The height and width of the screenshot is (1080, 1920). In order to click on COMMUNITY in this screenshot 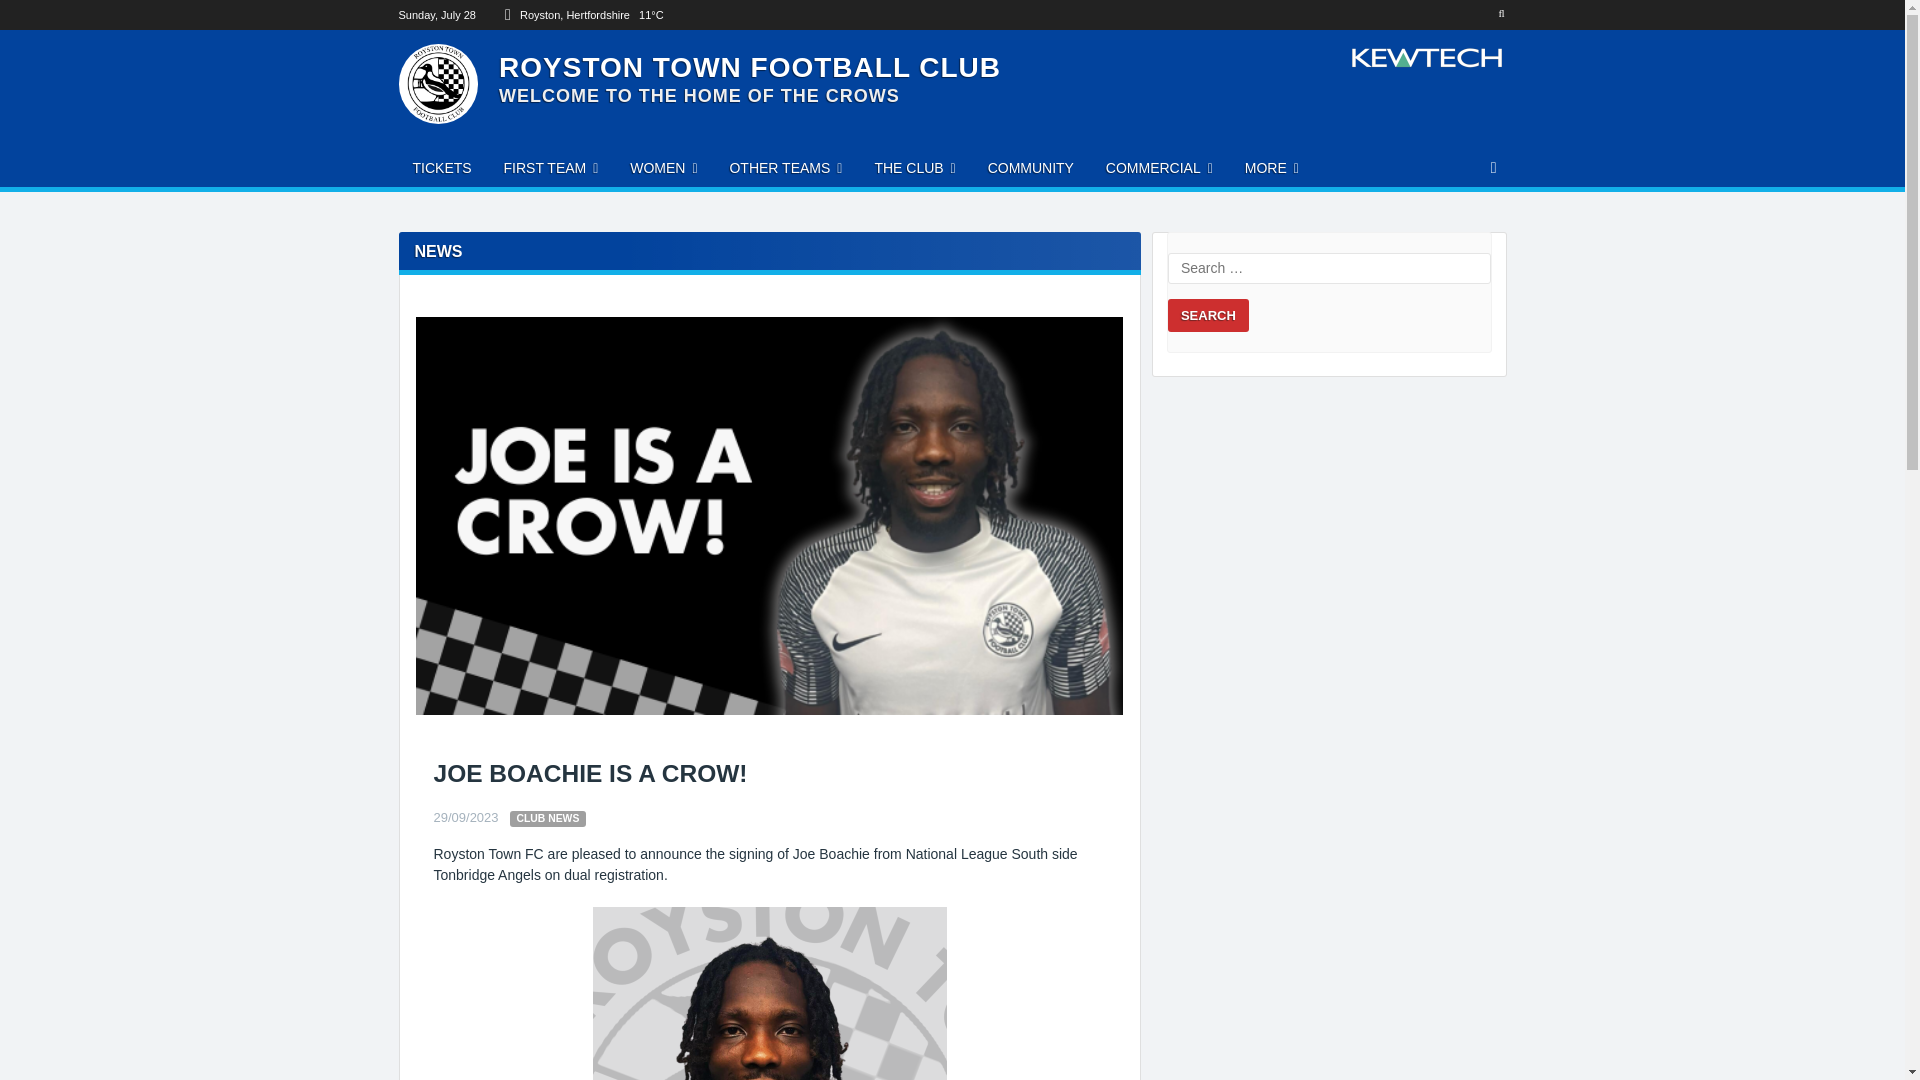, I will do `click(1030, 168)`.